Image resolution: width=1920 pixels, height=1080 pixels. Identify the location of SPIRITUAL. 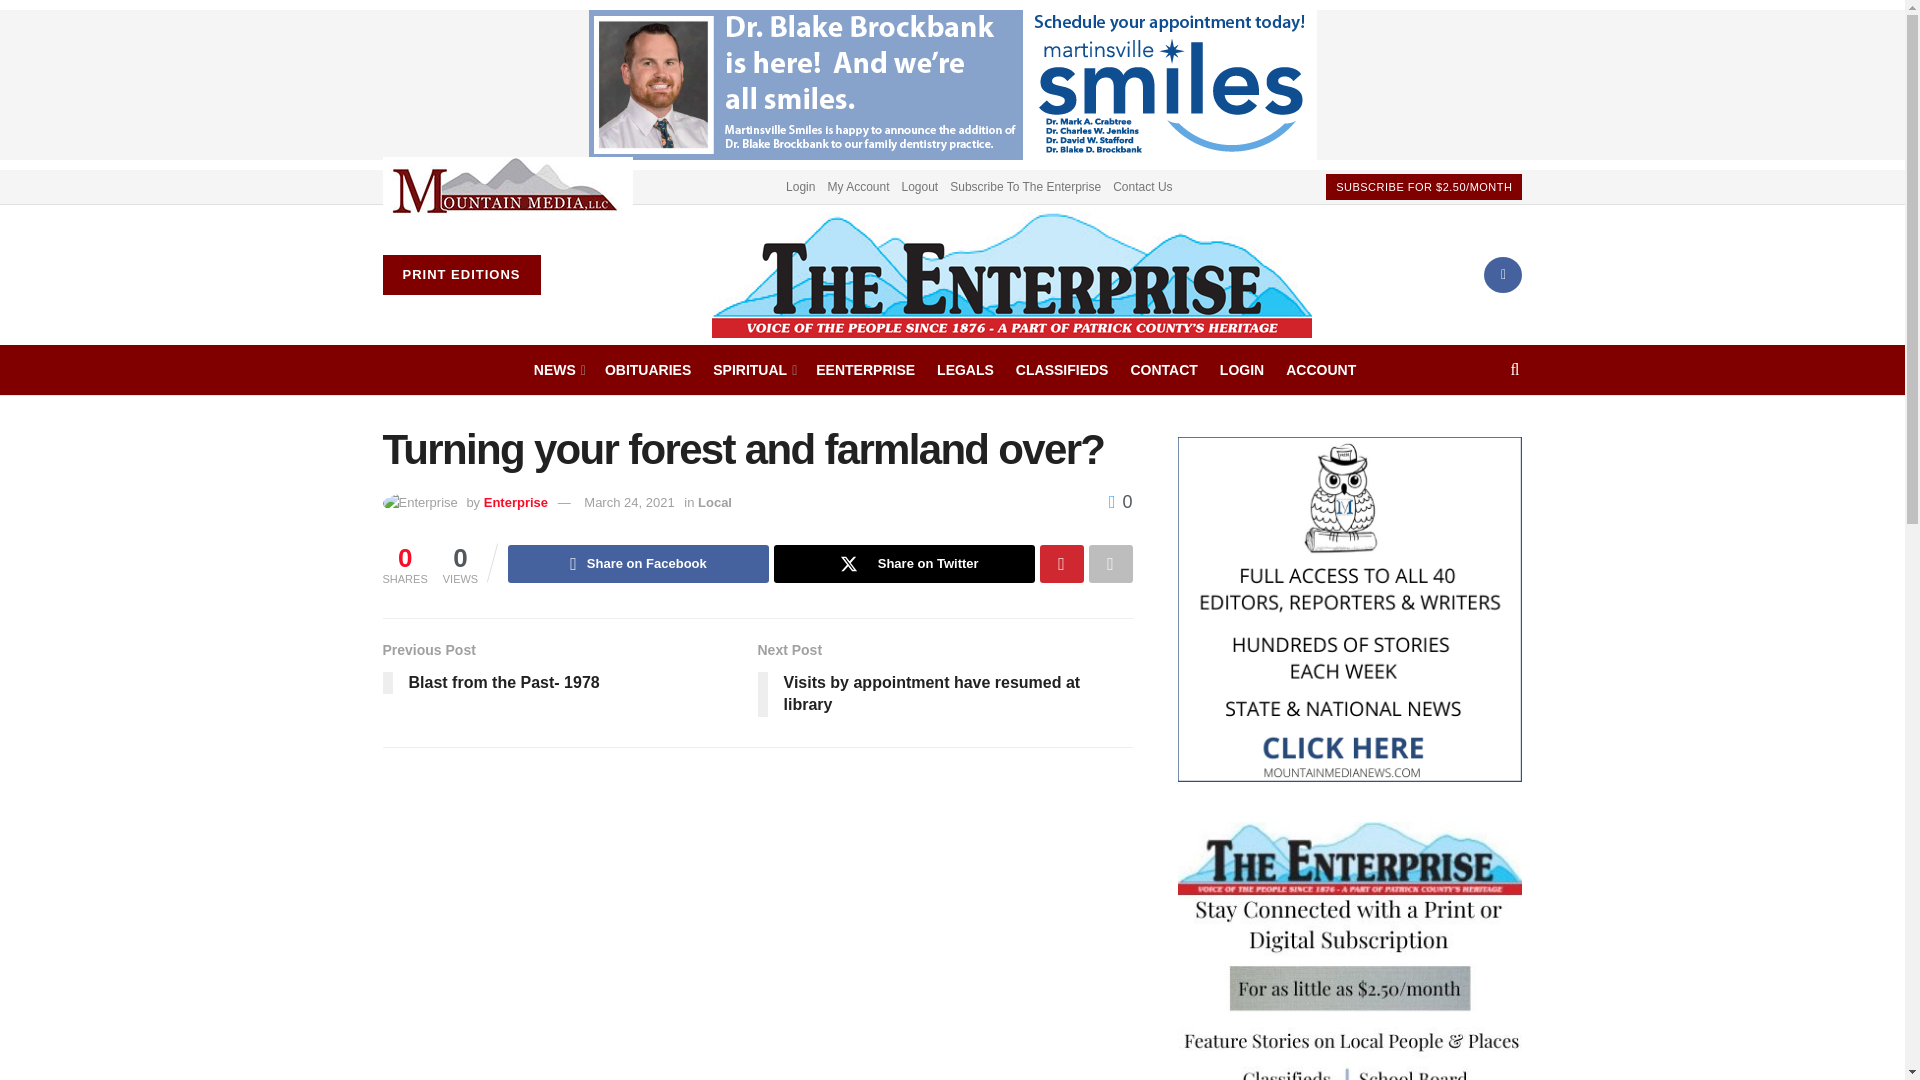
(753, 370).